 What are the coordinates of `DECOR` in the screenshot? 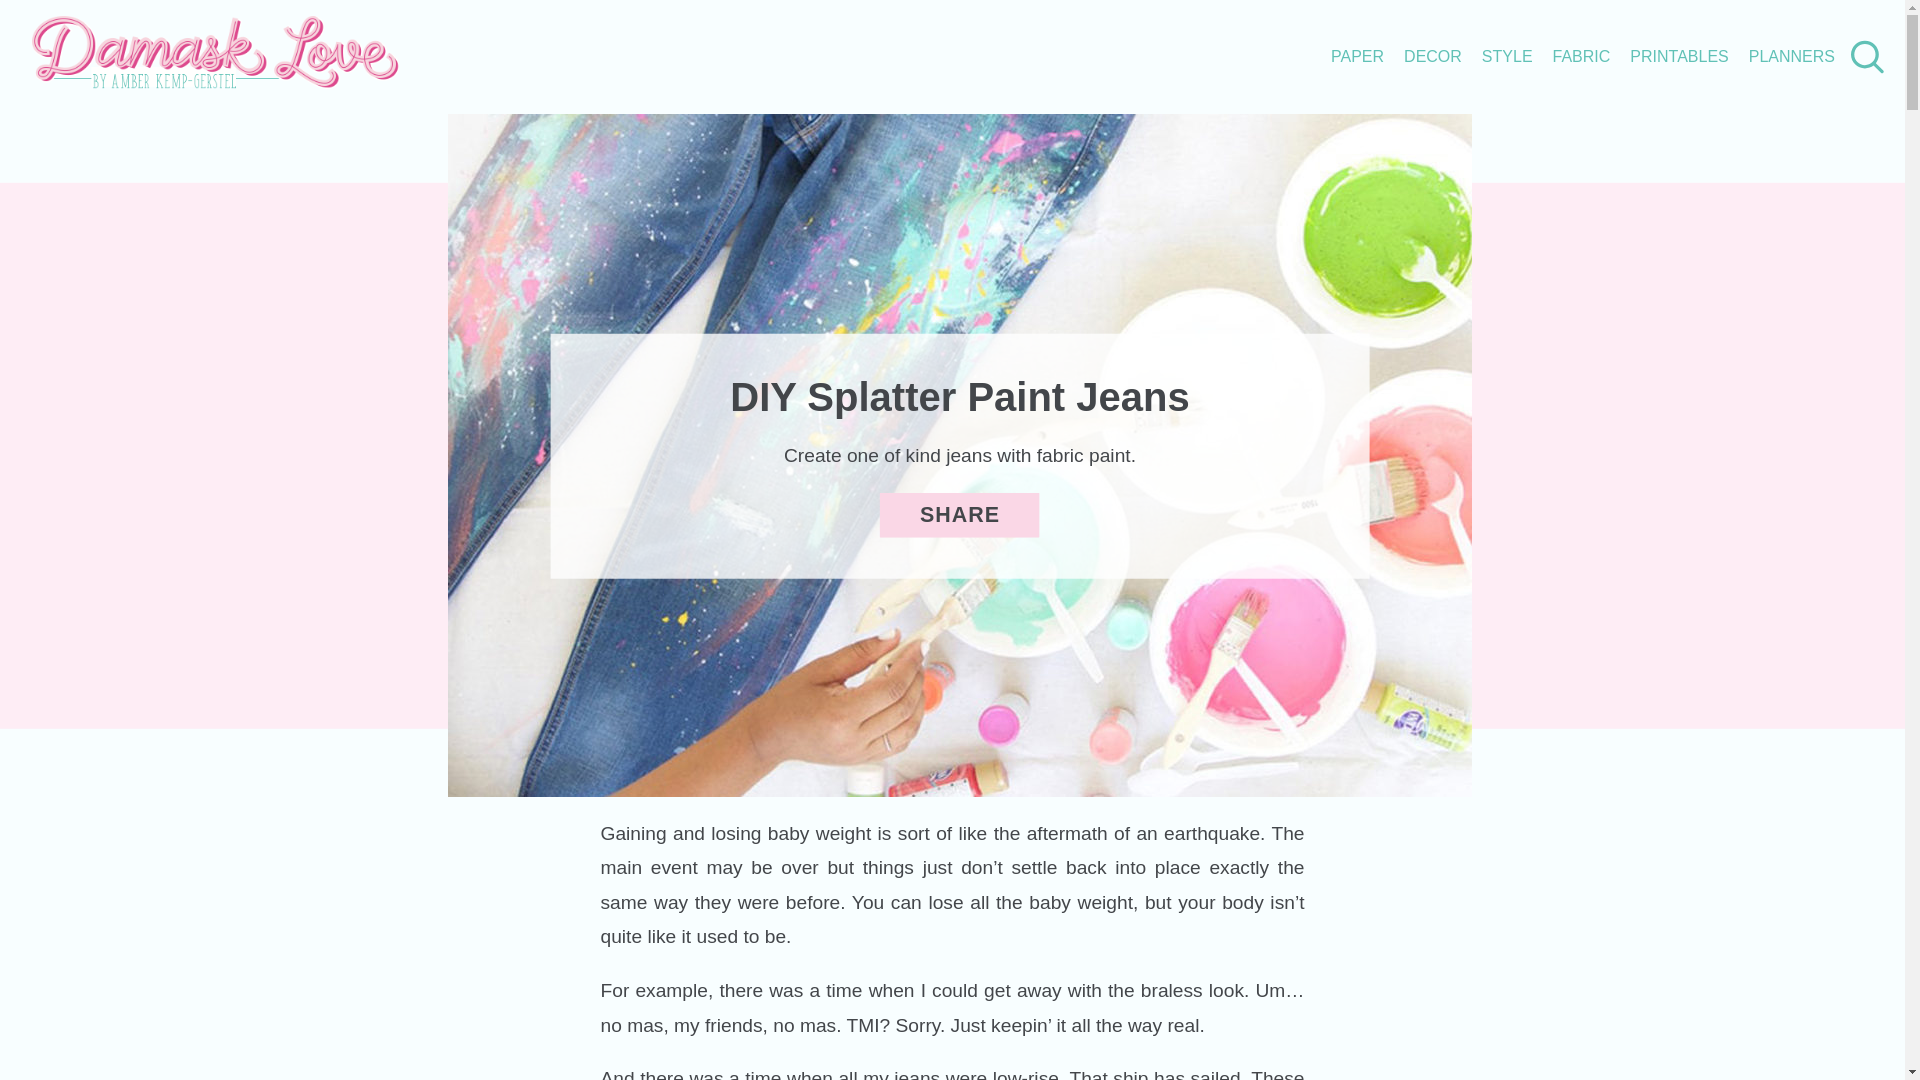 It's located at (1432, 56).